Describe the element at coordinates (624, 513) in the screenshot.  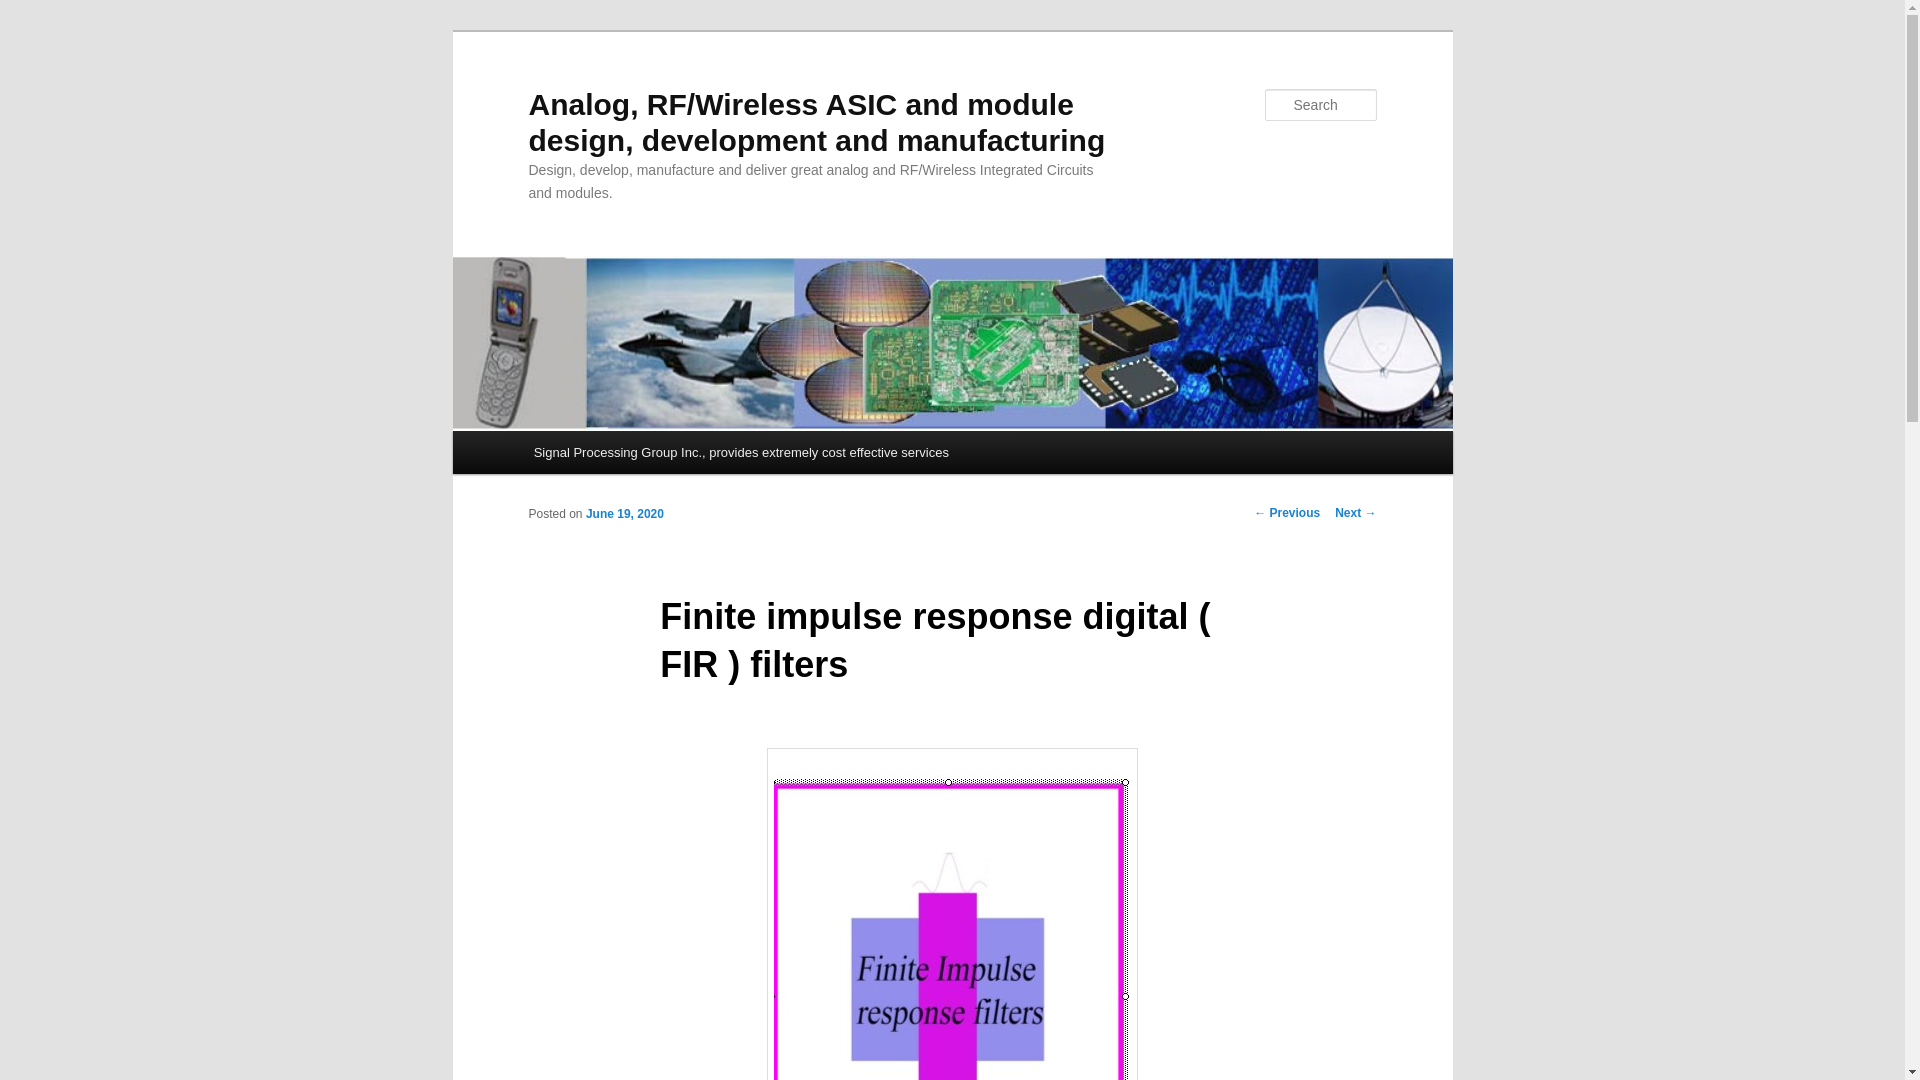
I see `June 19, 2020` at that location.